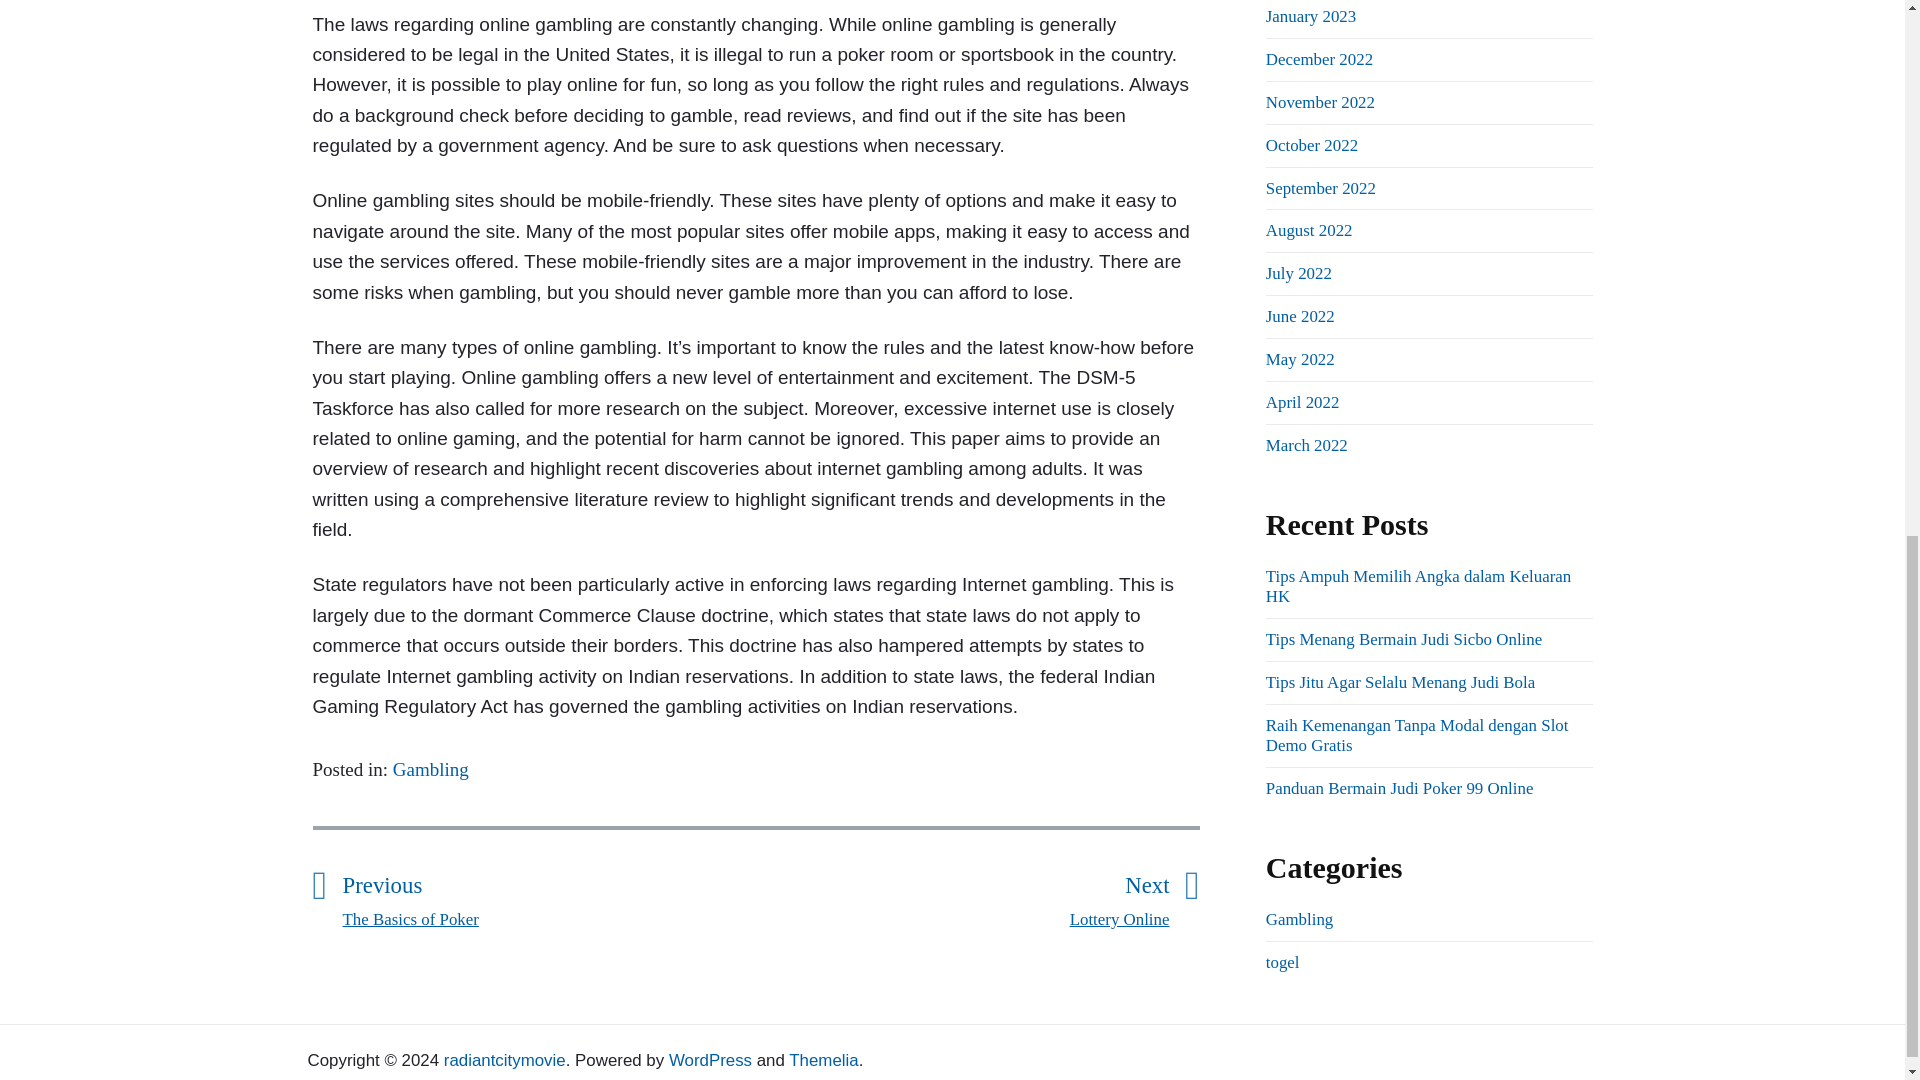 The height and width of the screenshot is (1080, 1920). I want to click on October 2022, so click(1311, 146).